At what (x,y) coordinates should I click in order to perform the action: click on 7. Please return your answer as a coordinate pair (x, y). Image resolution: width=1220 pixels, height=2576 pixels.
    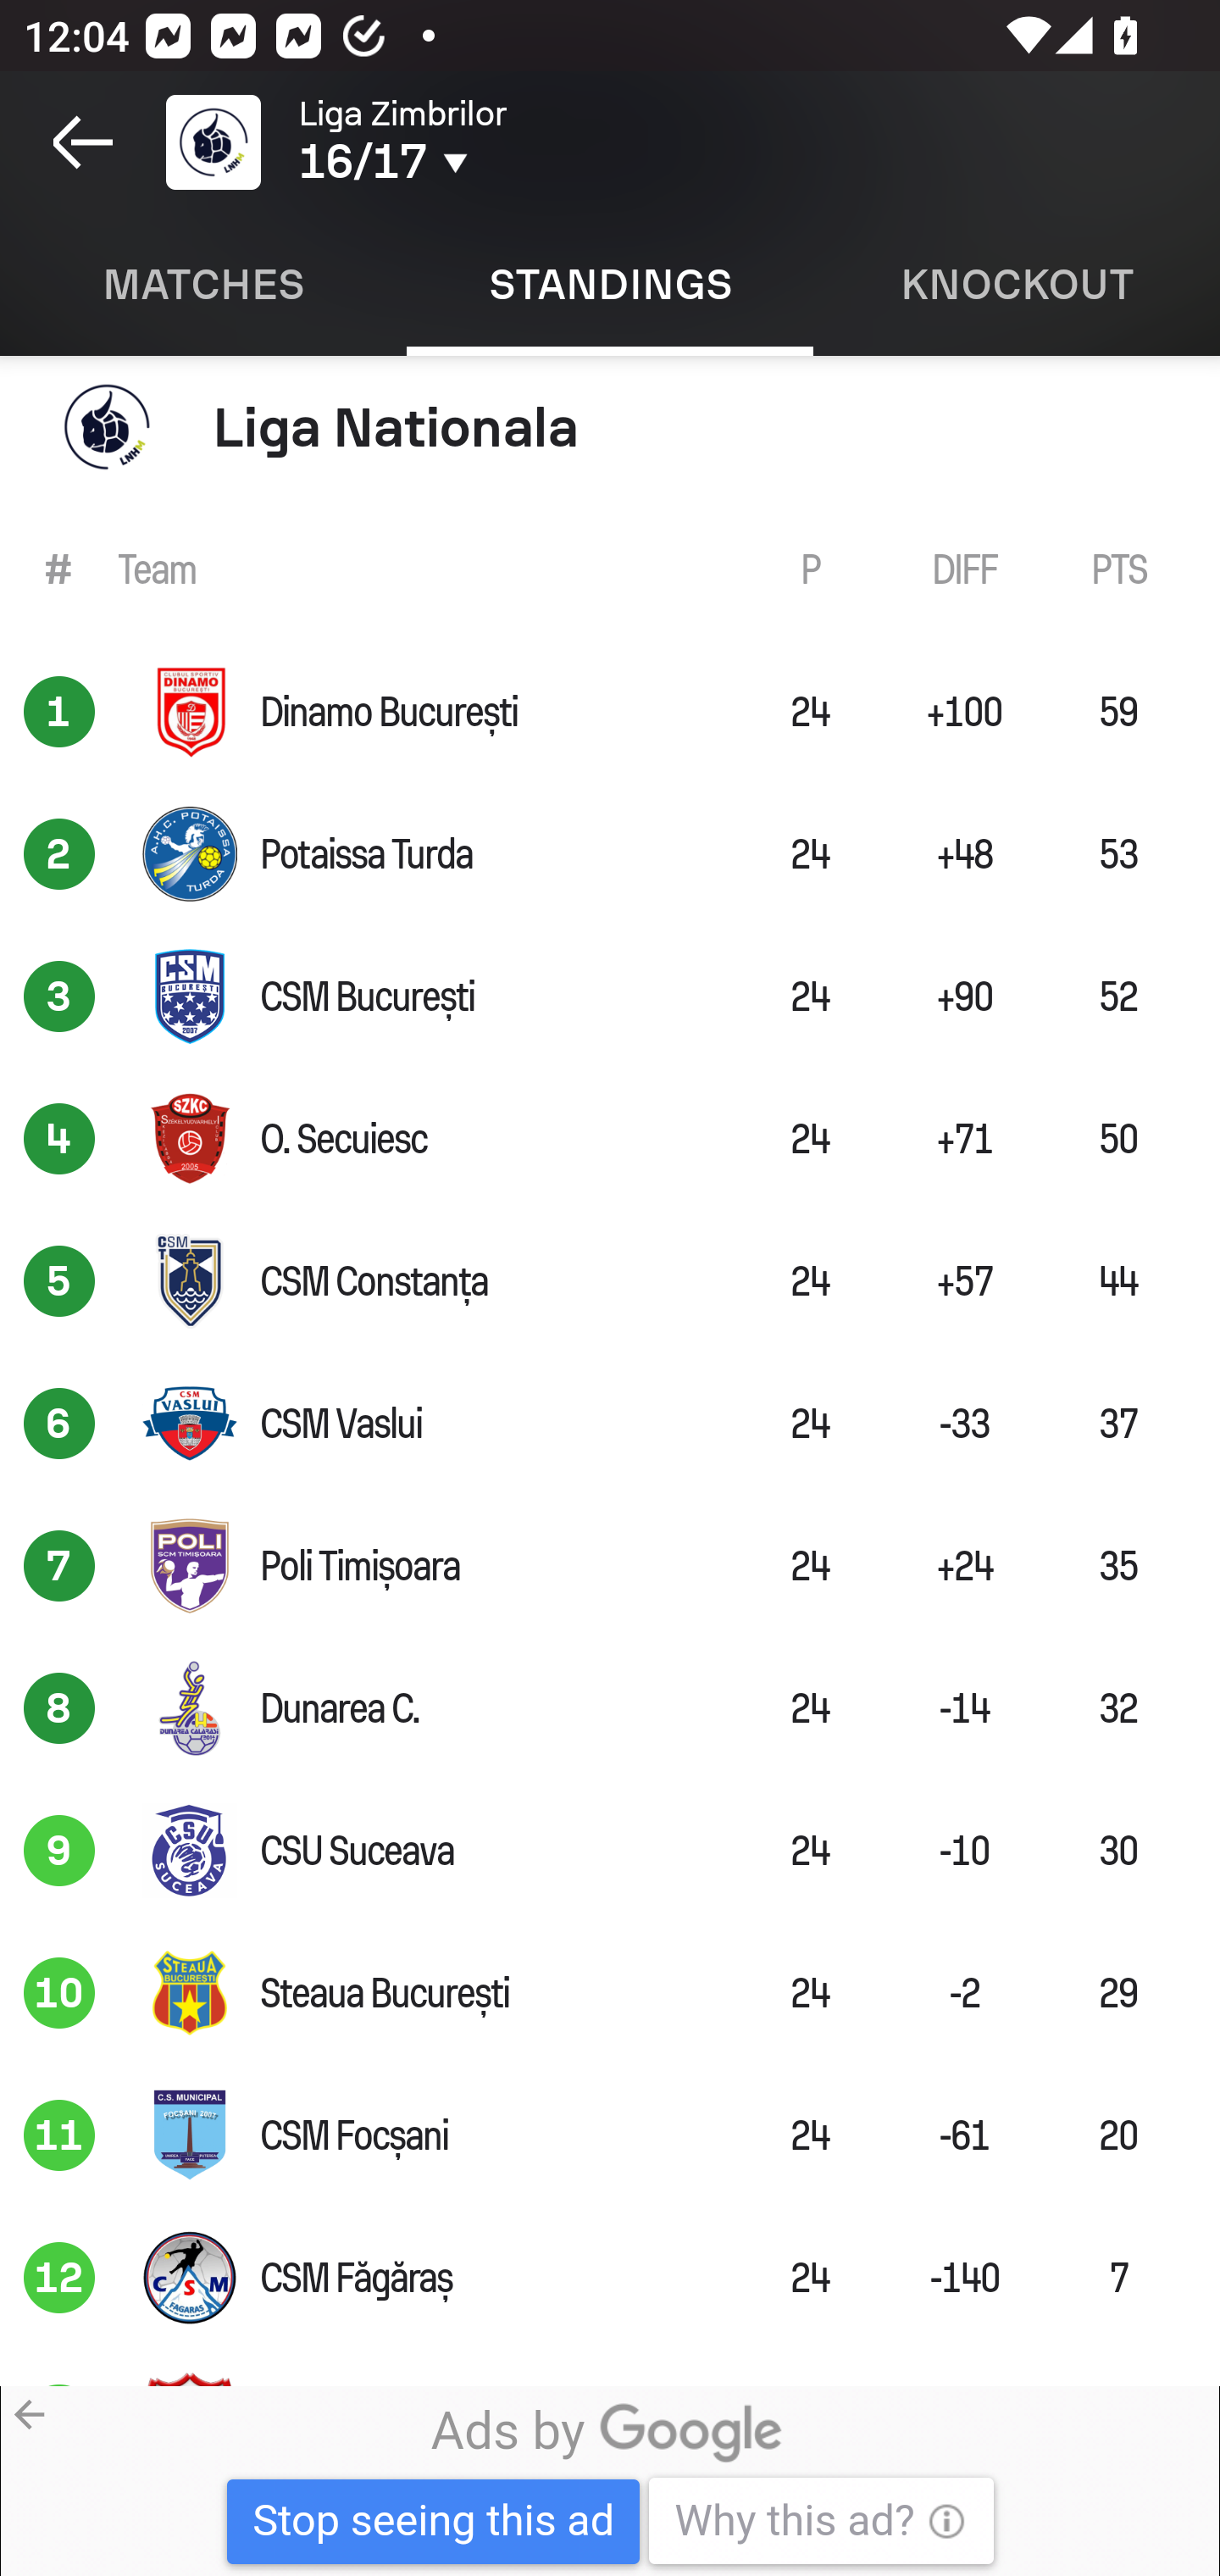
    Looking at the image, I should click on (59, 1566).